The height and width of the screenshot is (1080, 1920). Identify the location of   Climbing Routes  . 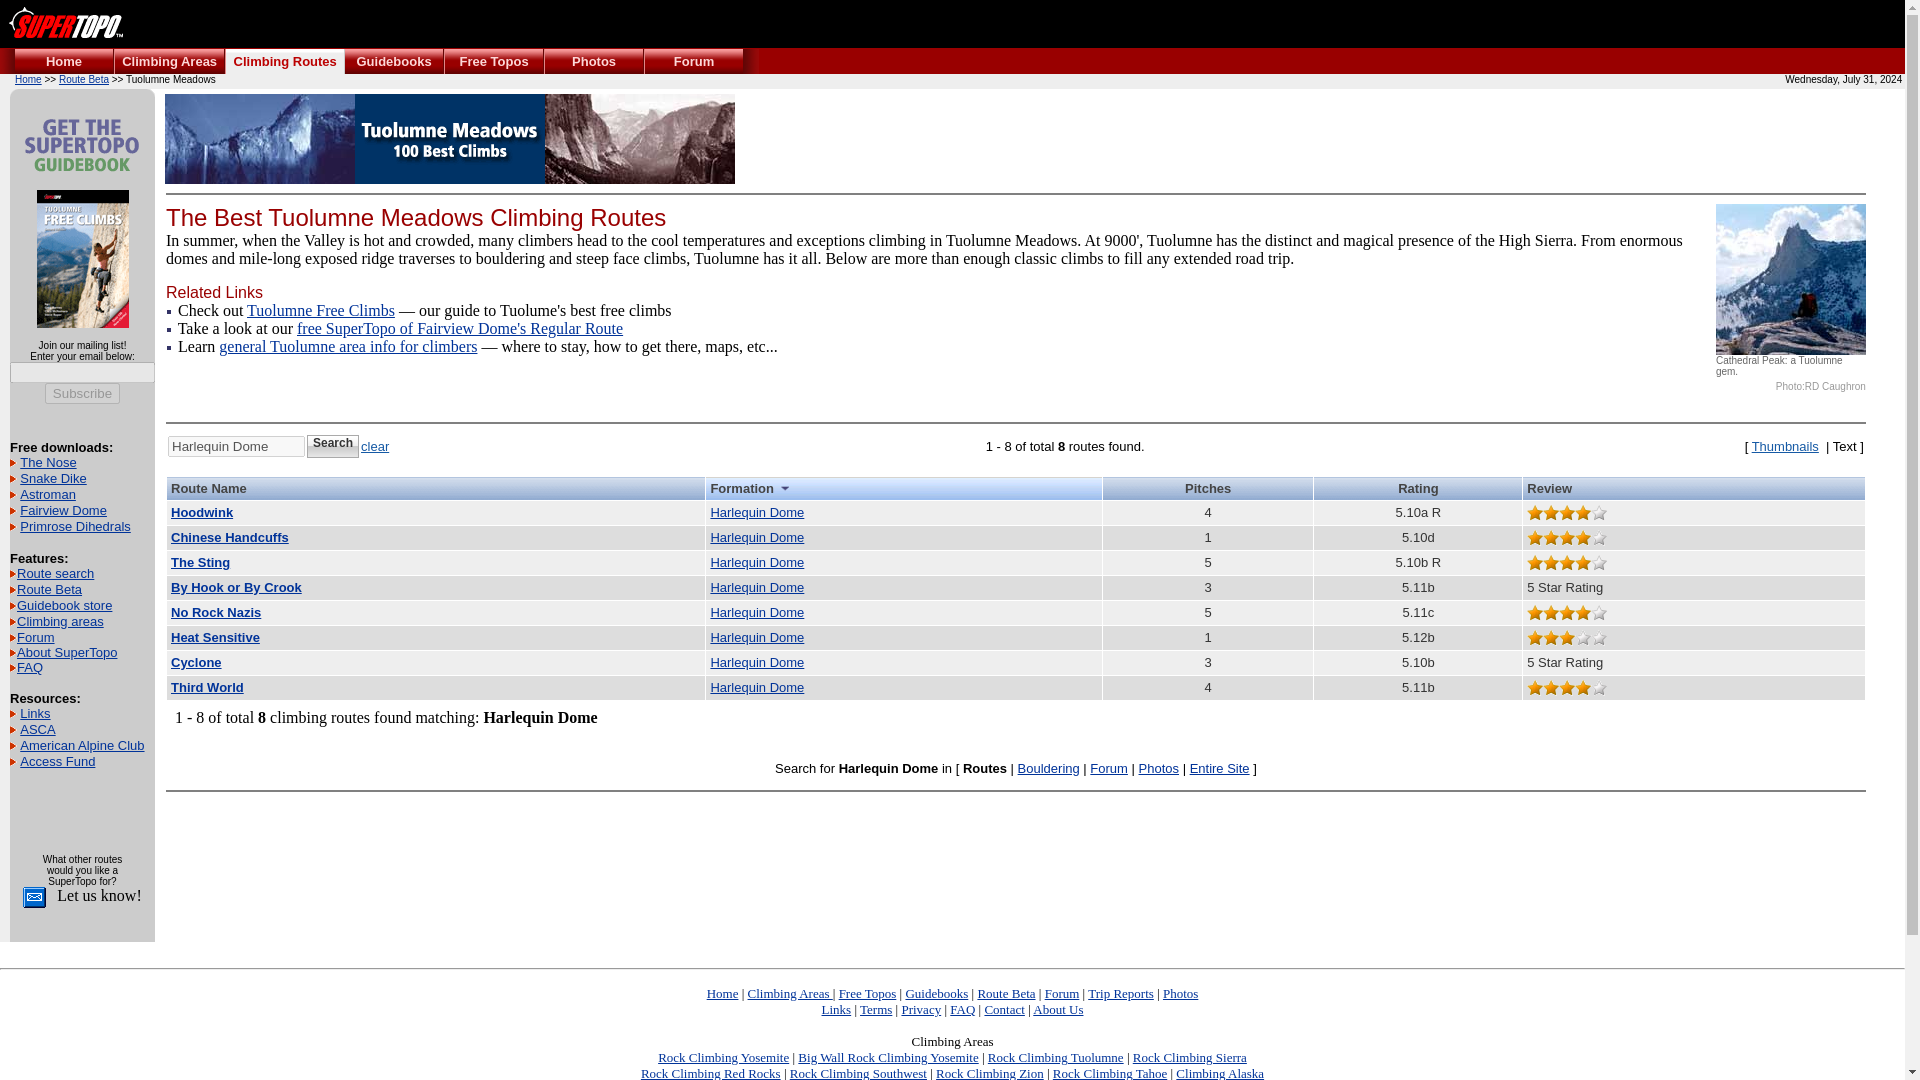
(284, 62).